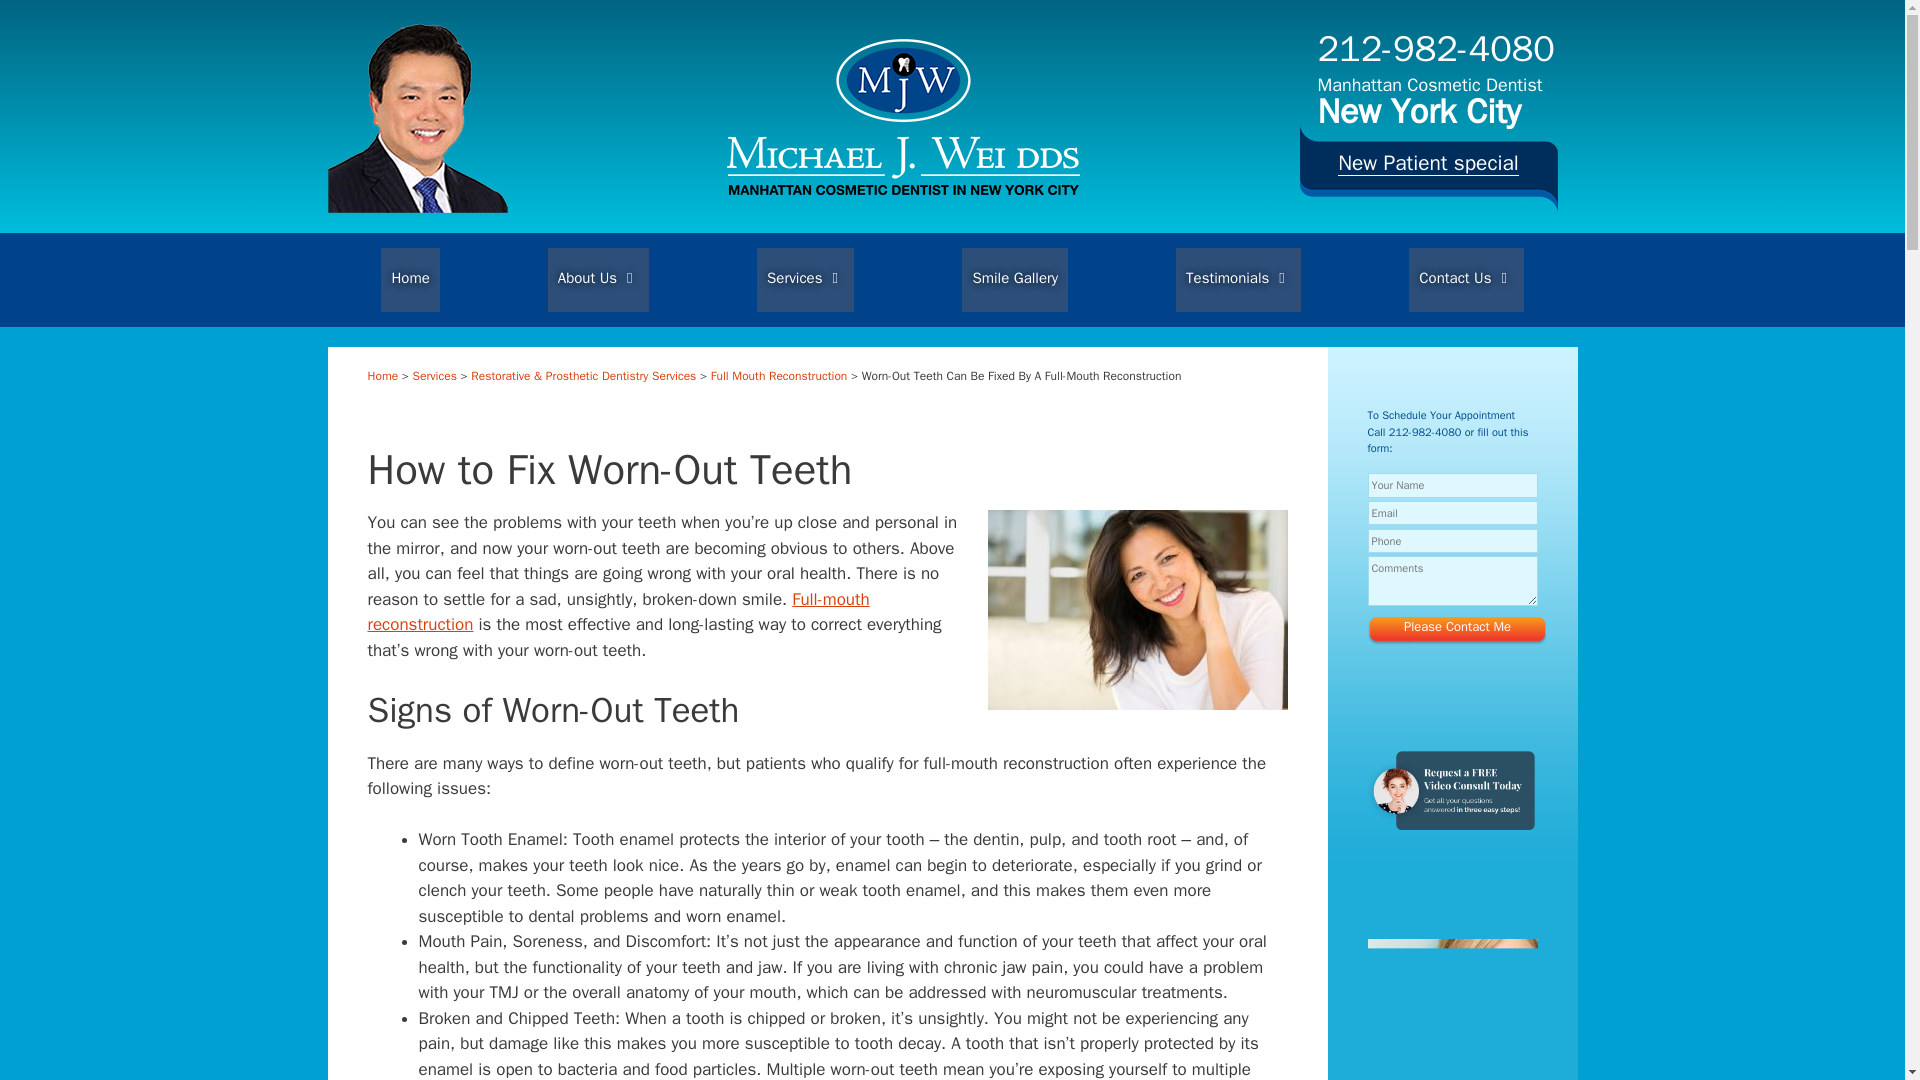  What do you see at coordinates (1428, 168) in the screenshot?
I see `New Patient special` at bounding box center [1428, 168].